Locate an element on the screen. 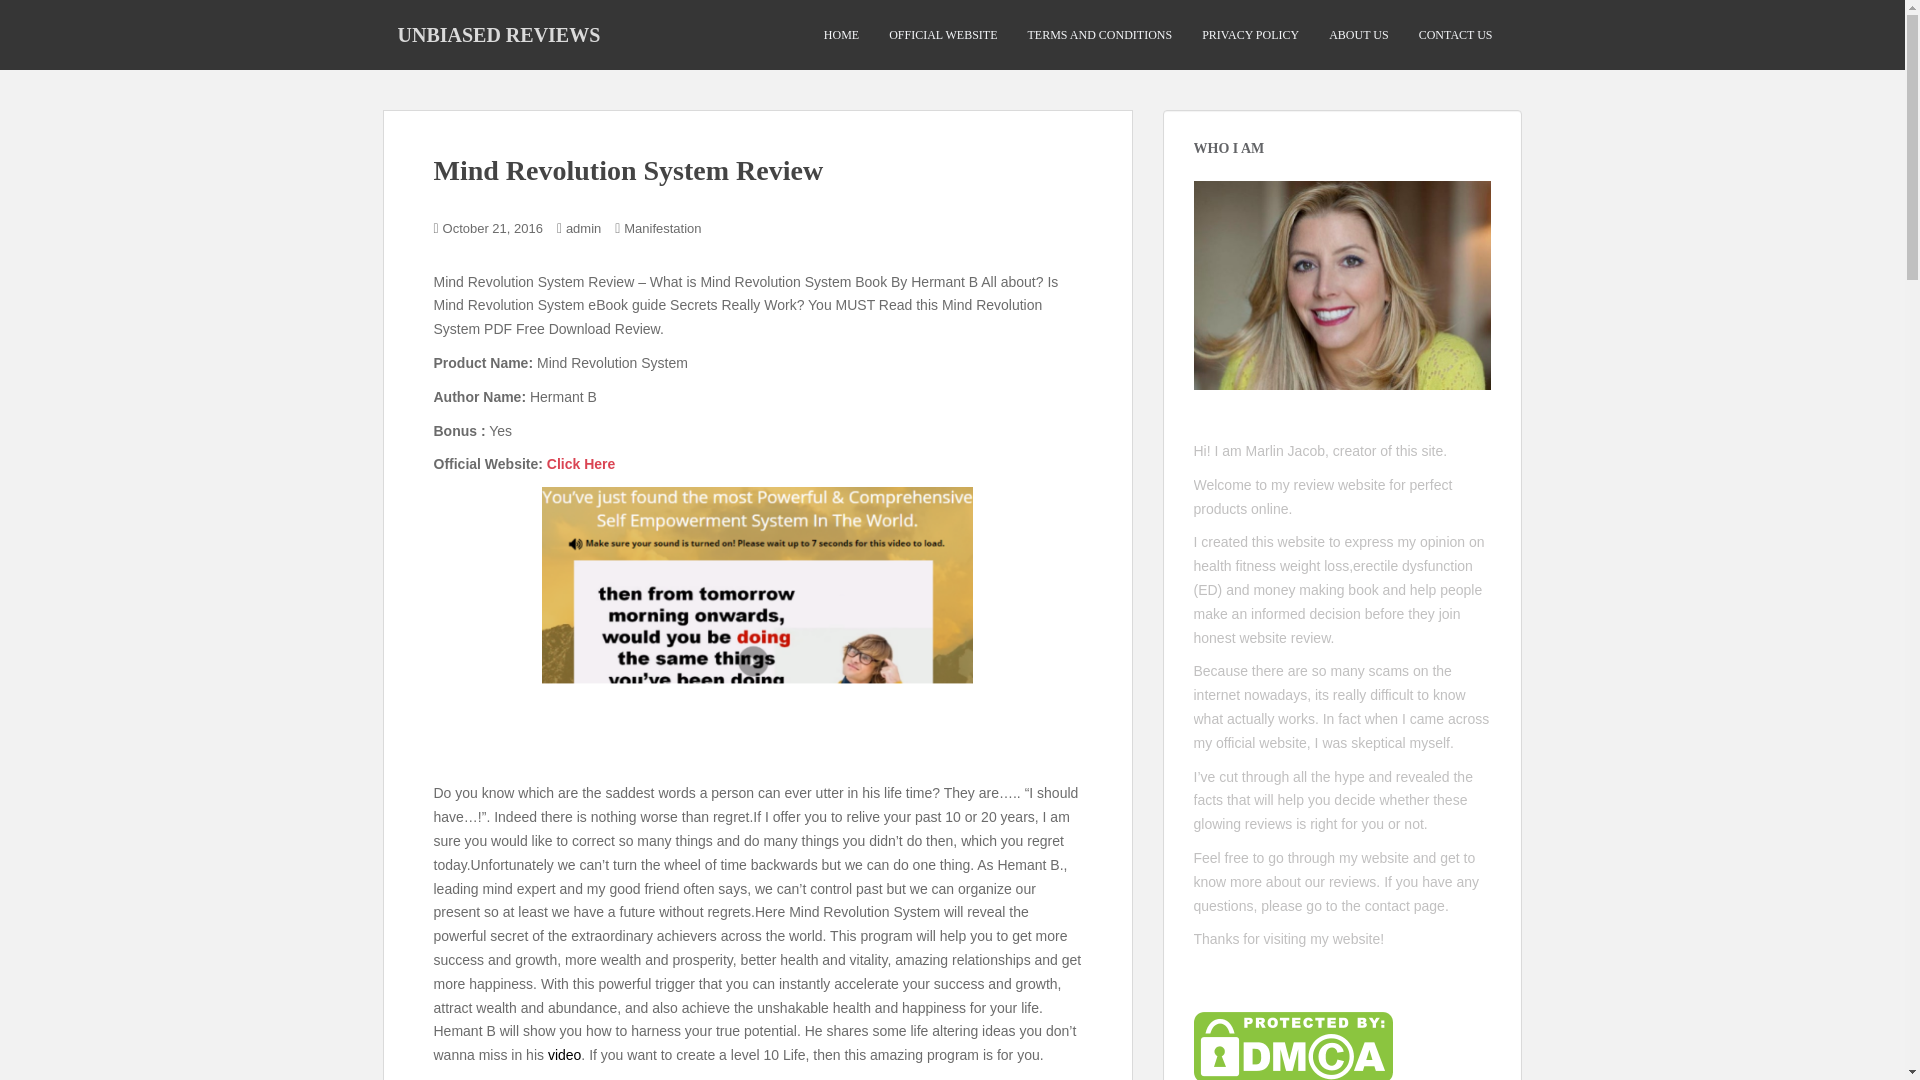 The height and width of the screenshot is (1080, 1920). TERMS AND CONDITIONS is located at coordinates (1099, 35).